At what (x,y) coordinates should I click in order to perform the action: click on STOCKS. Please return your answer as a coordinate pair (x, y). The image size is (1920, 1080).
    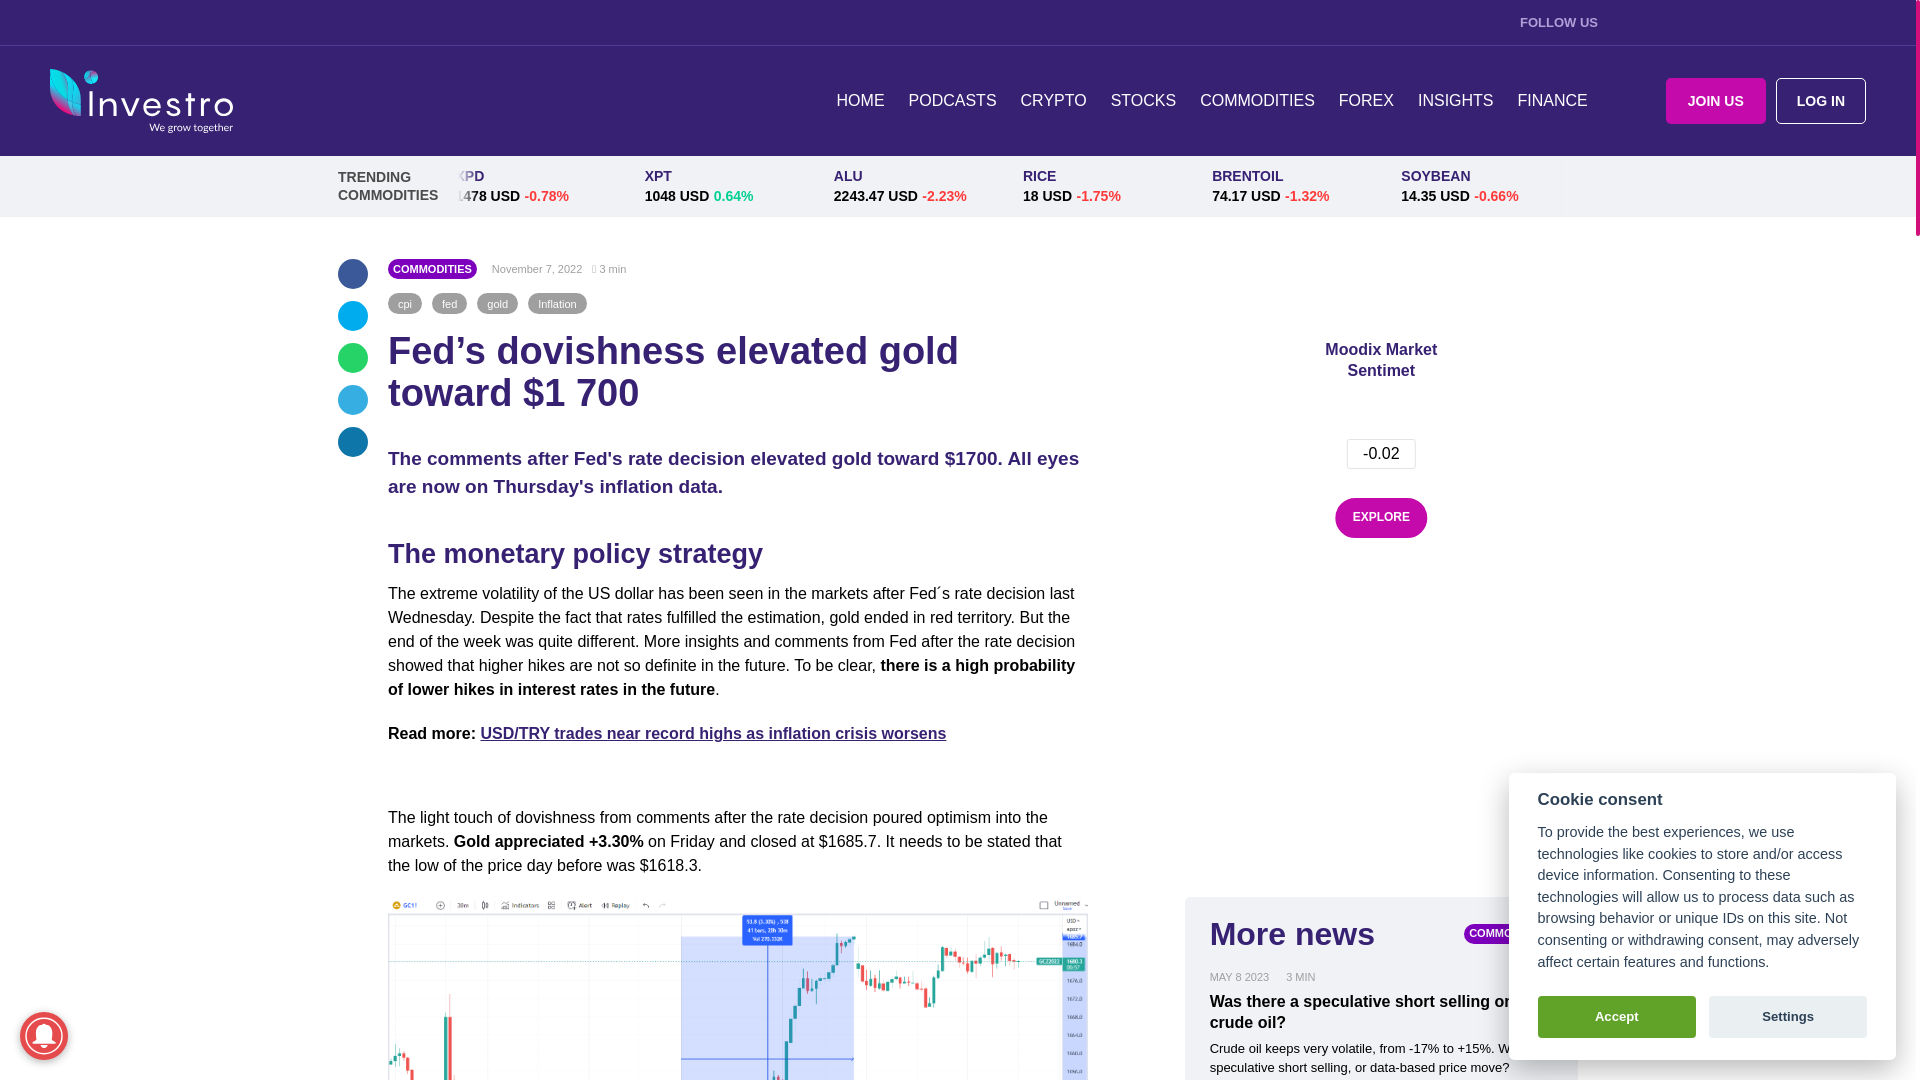
    Looking at the image, I should click on (1143, 100).